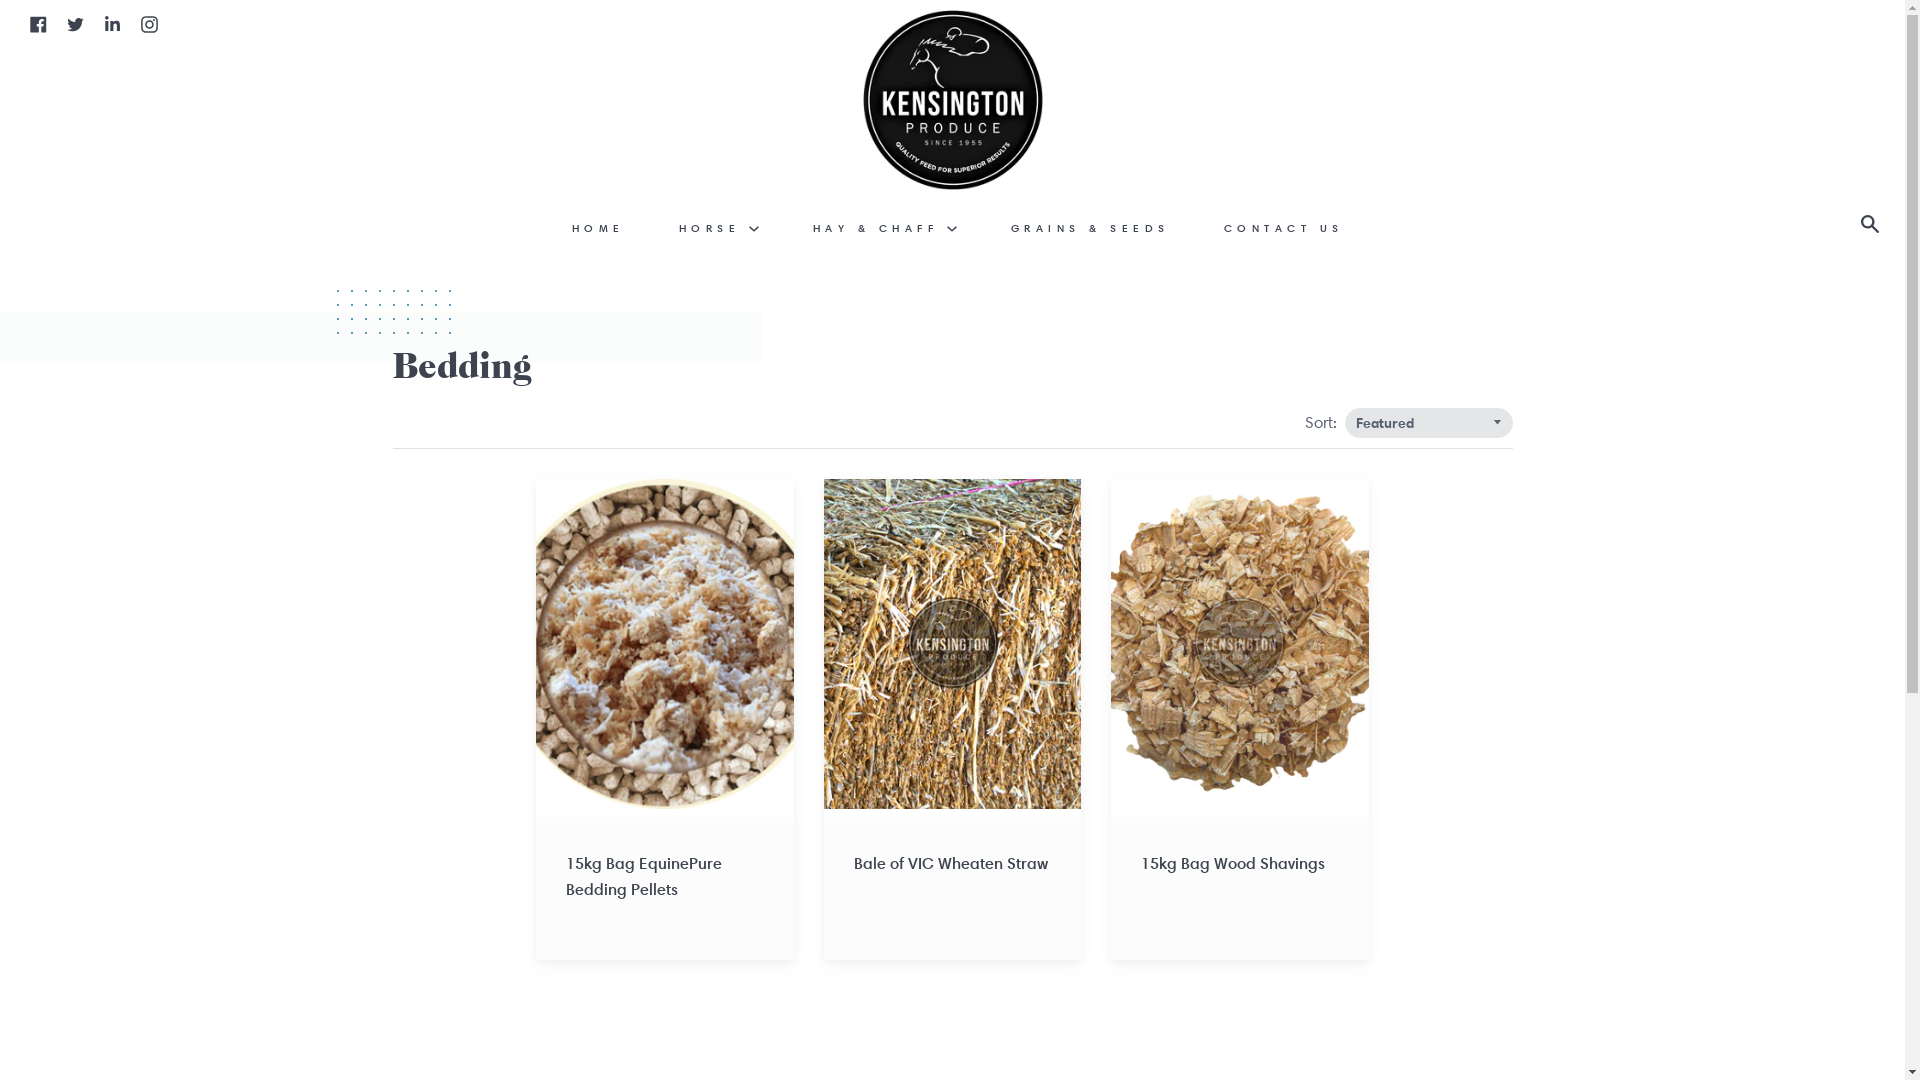  Describe the element at coordinates (1875, 226) in the screenshot. I see `Search` at that location.